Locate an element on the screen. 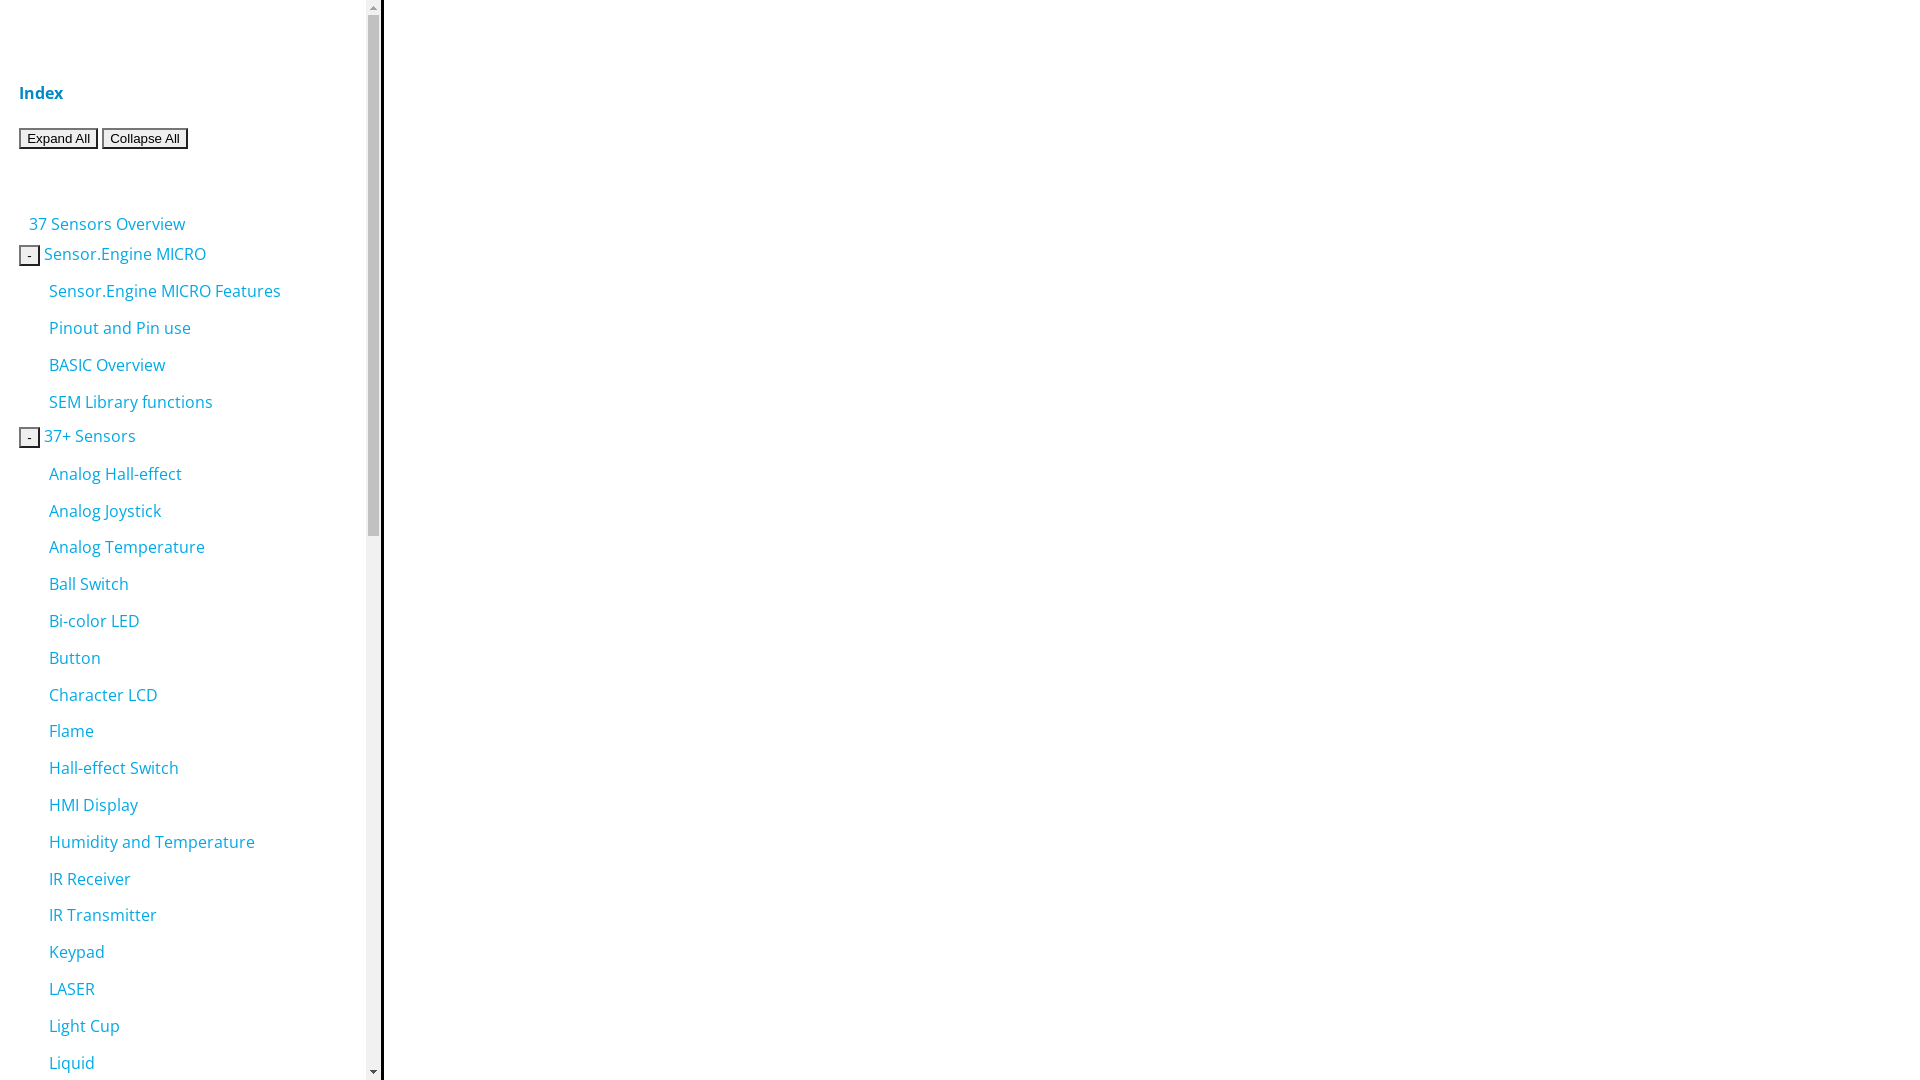 The height and width of the screenshot is (1080, 1920). Humidity and Temperature is located at coordinates (152, 842).